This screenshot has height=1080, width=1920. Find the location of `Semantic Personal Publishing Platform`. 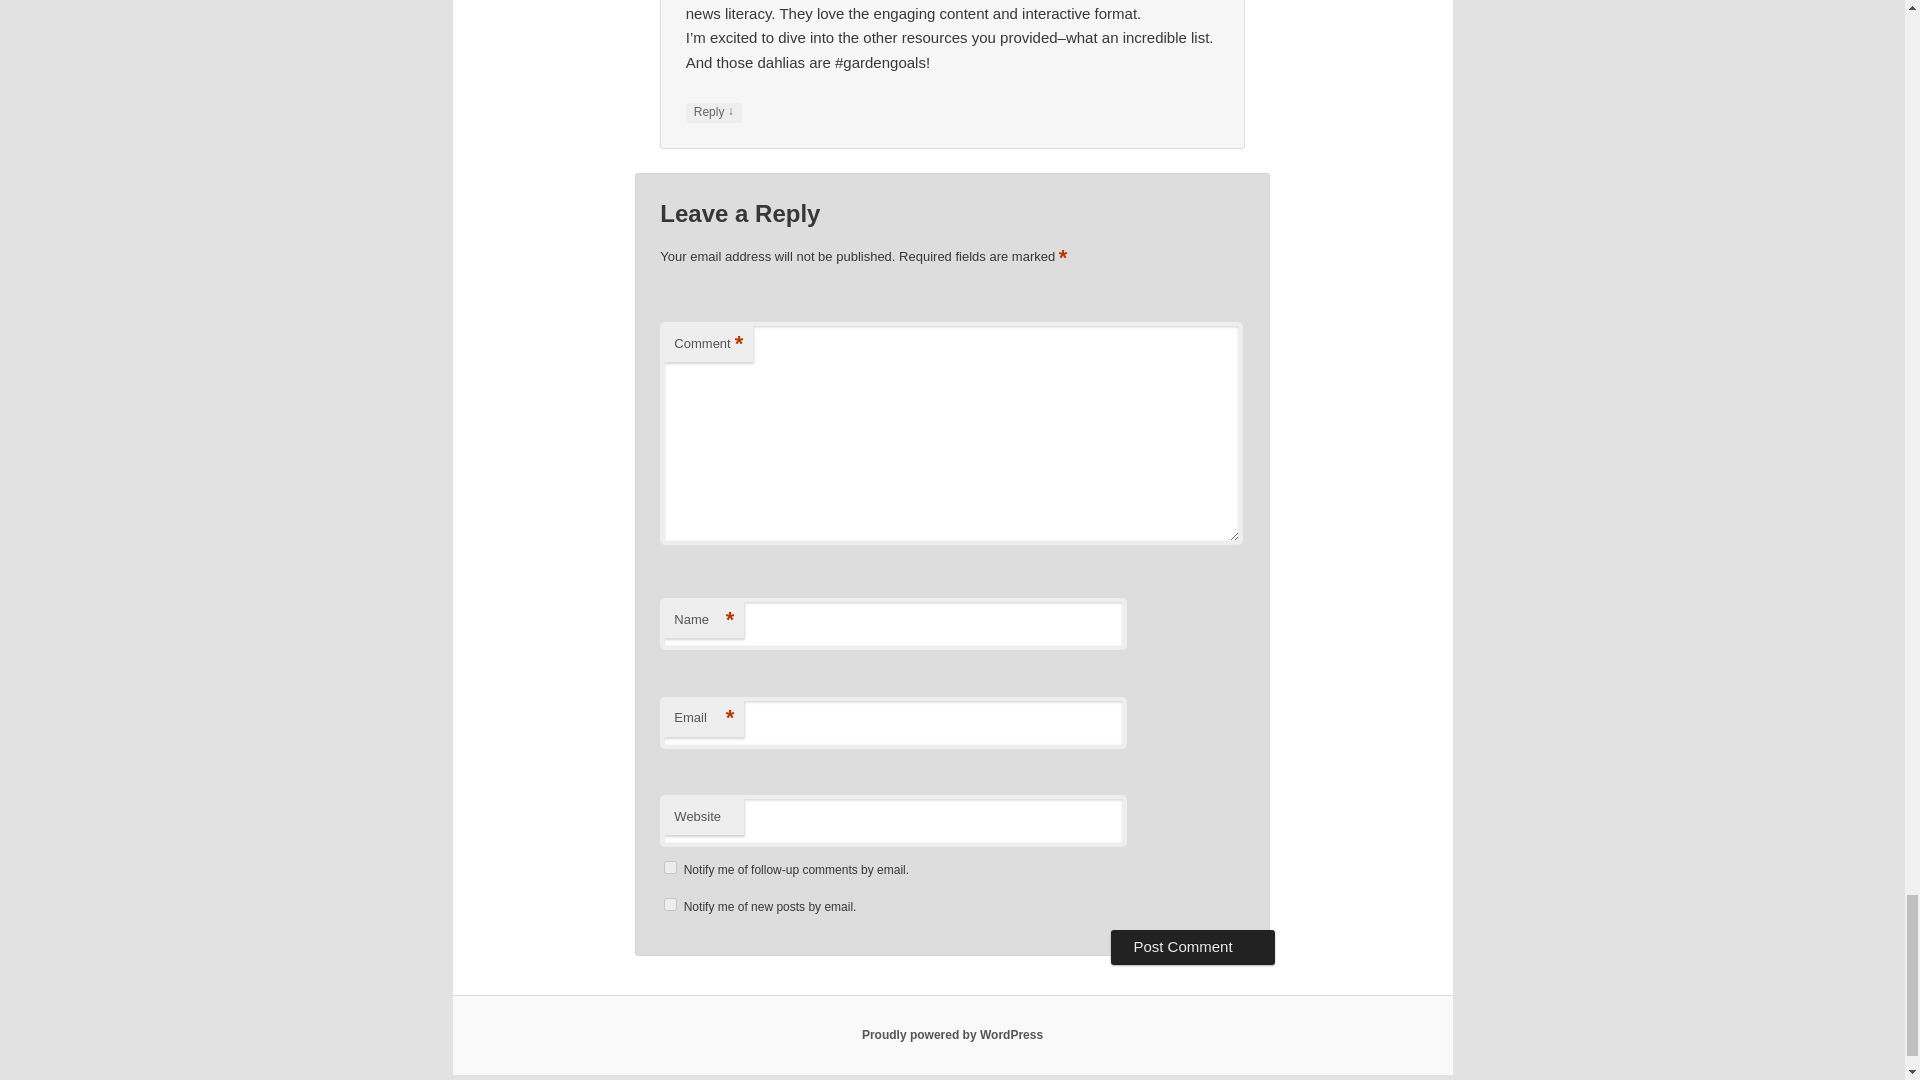

Semantic Personal Publishing Platform is located at coordinates (952, 1035).